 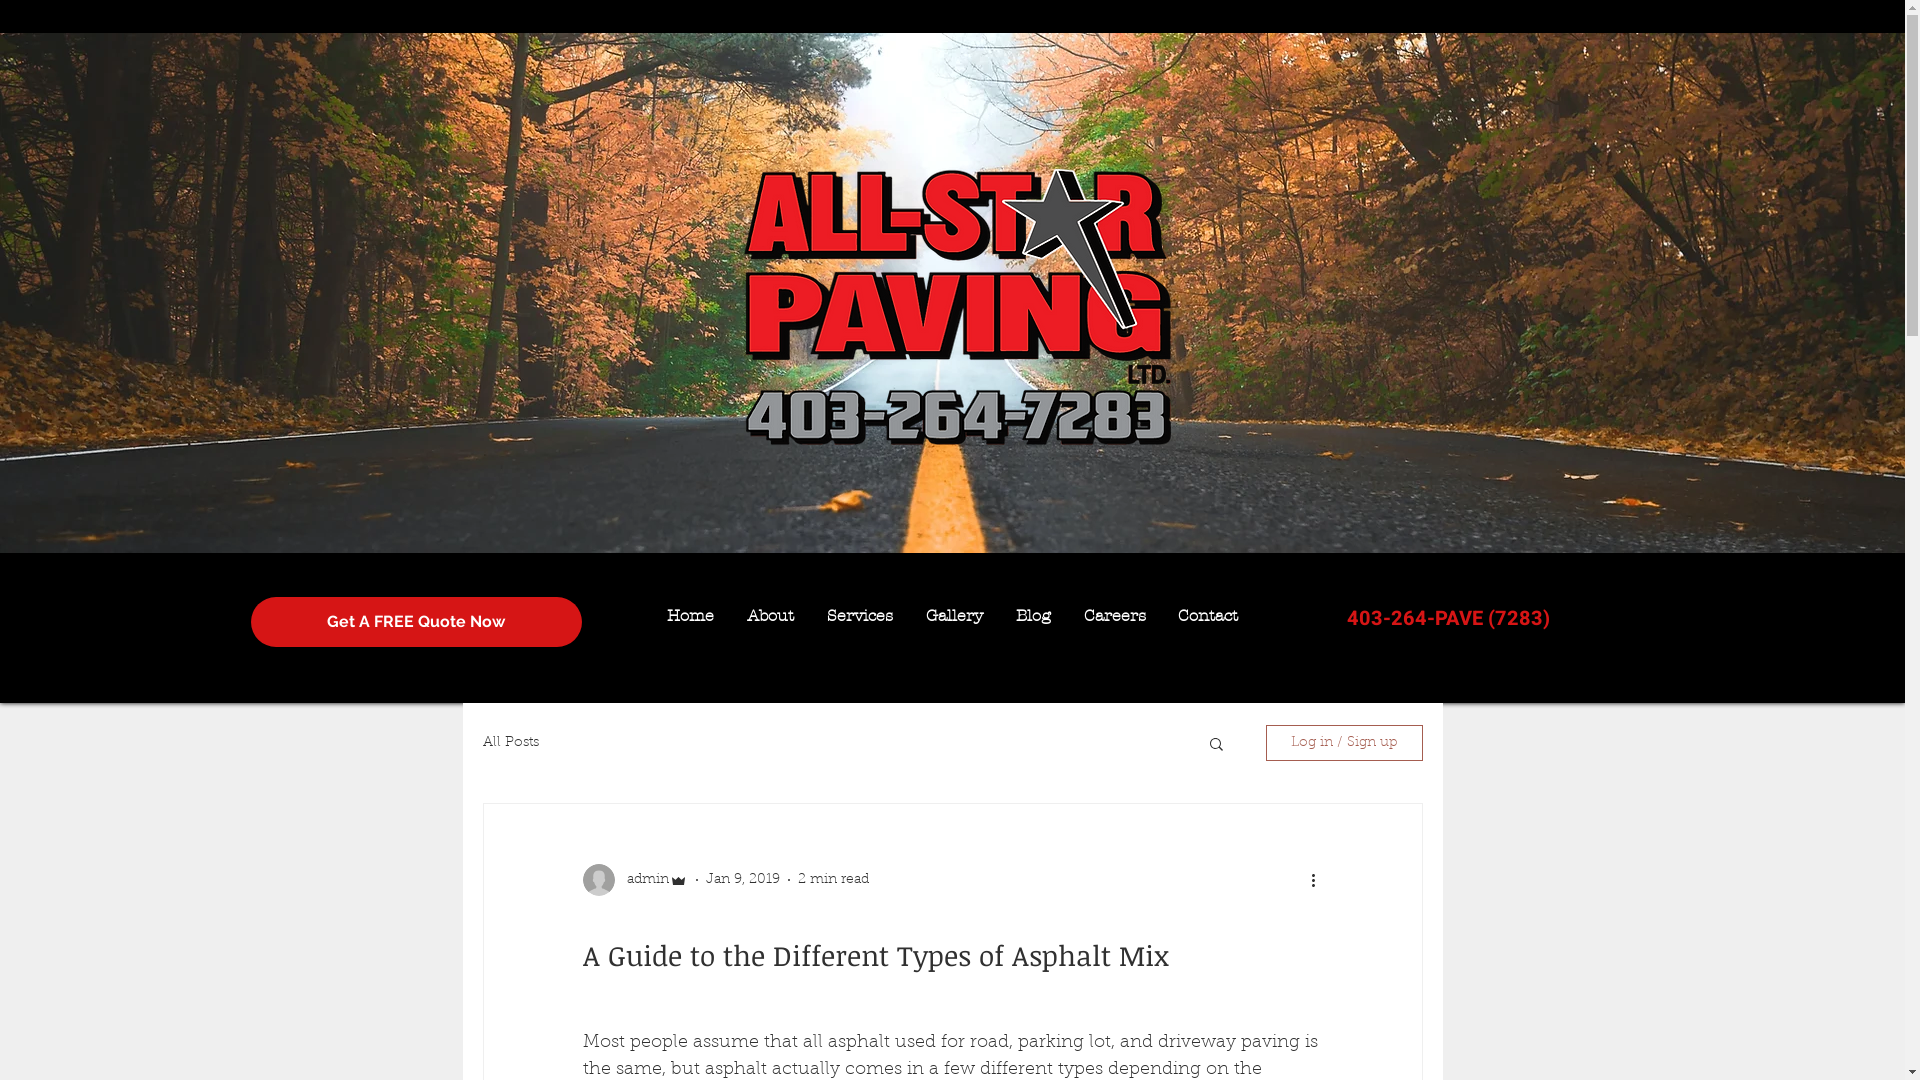 I want to click on Get A FREE Quote Now, so click(x=416, y=622).